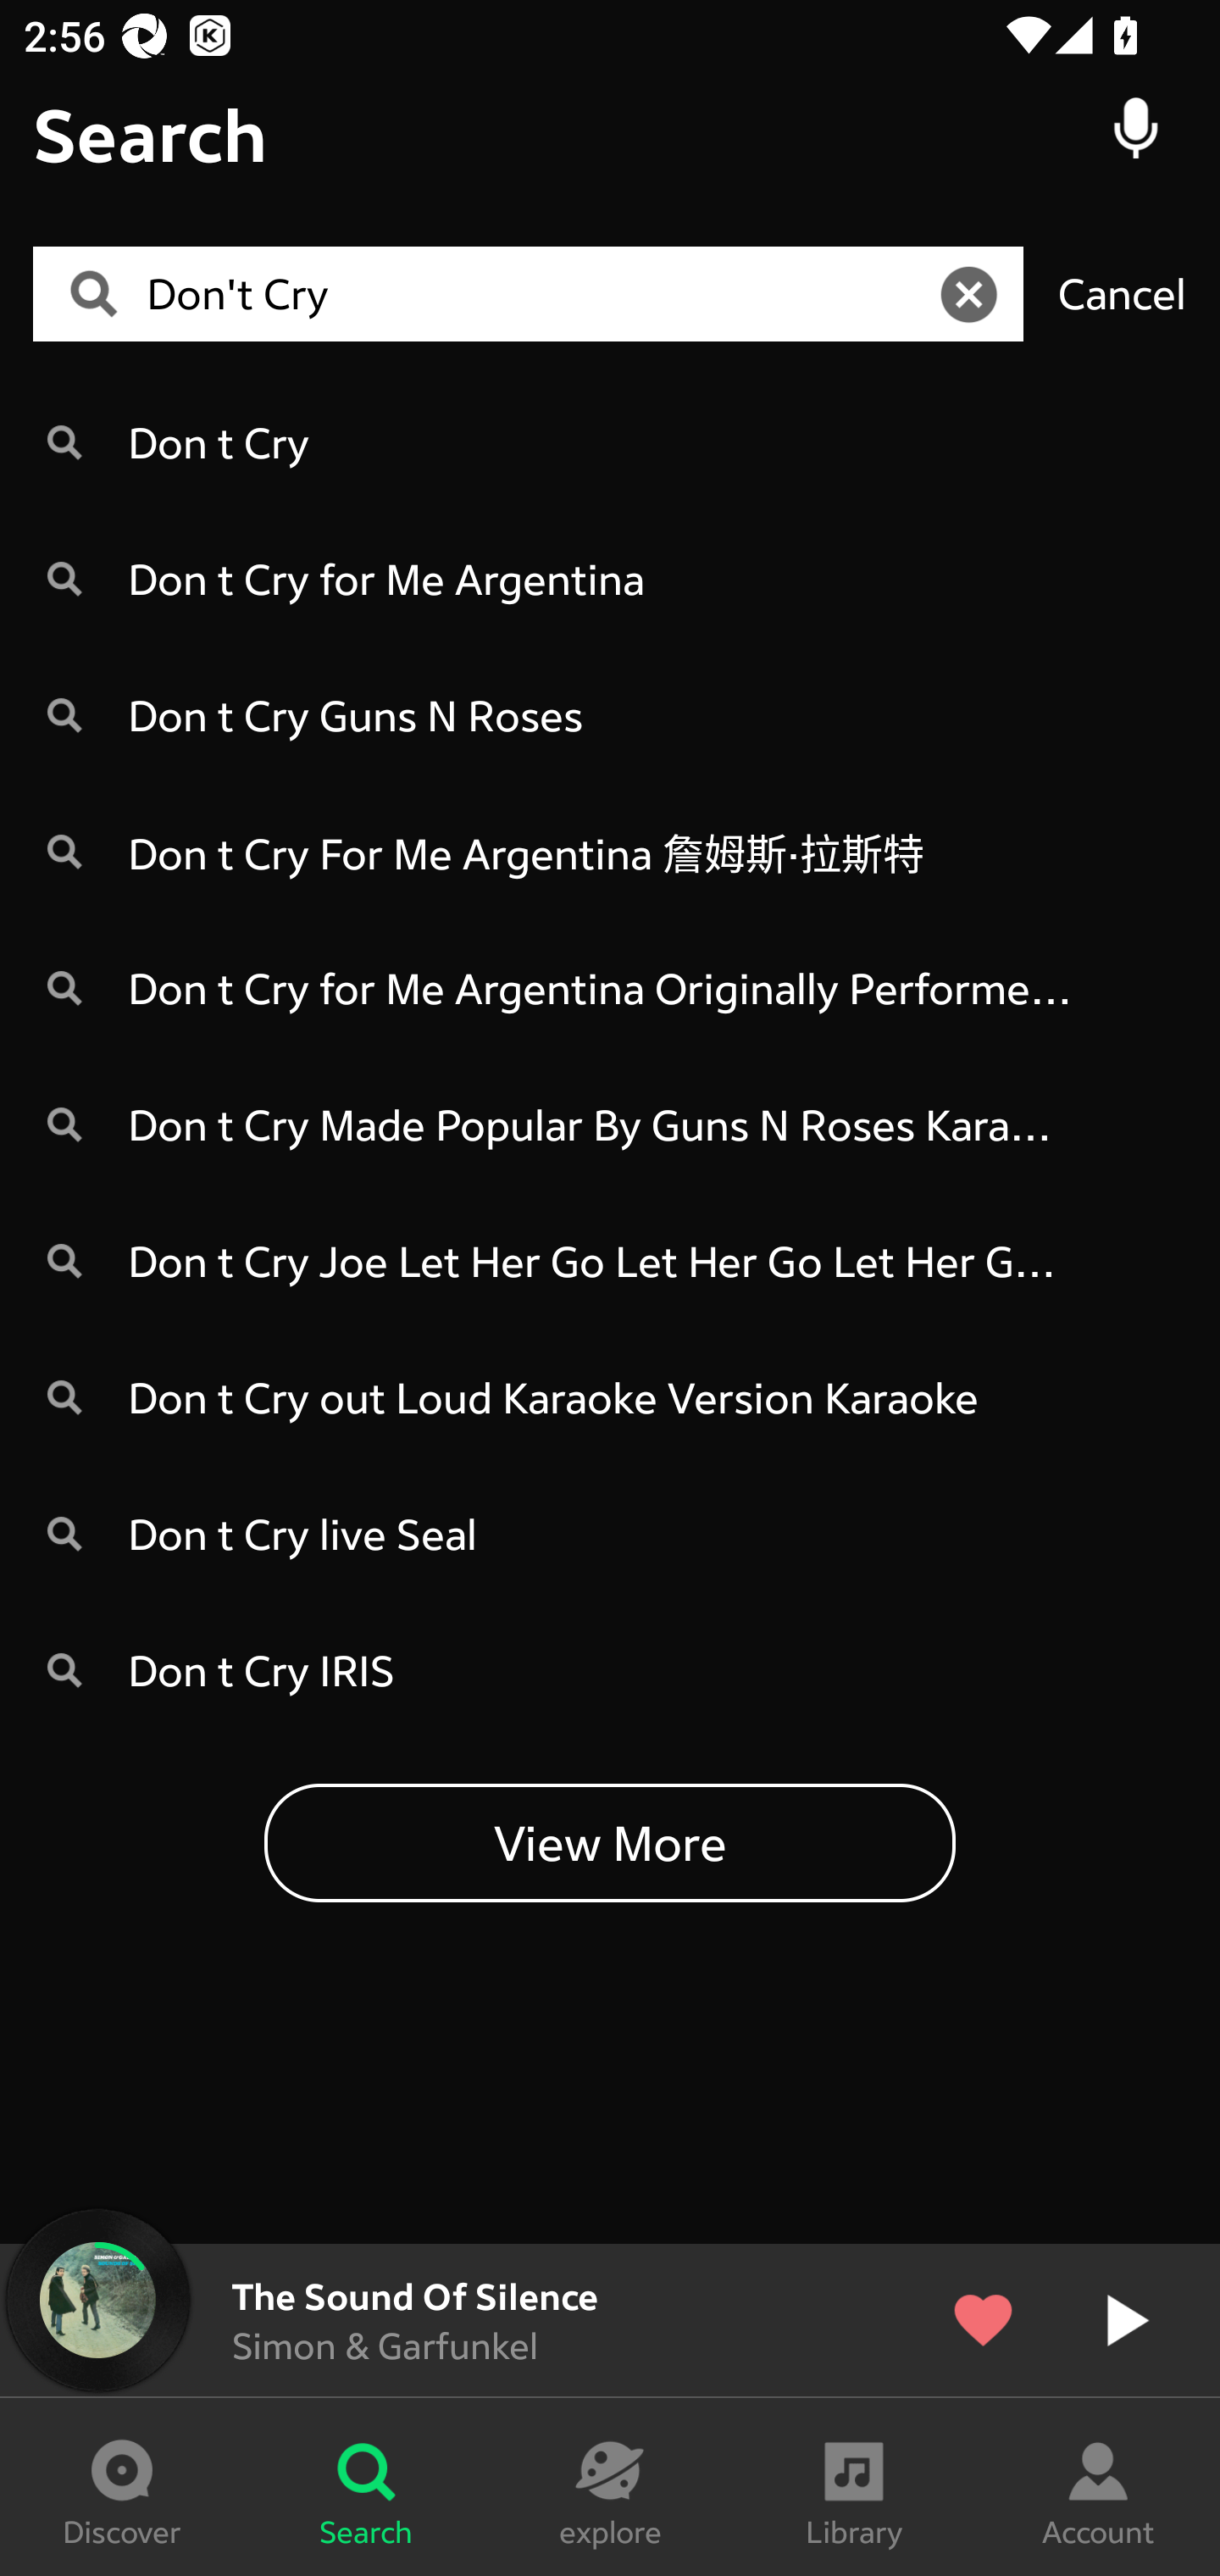 Image resolution: width=1220 pixels, height=2576 pixels. Describe the element at coordinates (122, 2487) in the screenshot. I see `Discover` at that location.